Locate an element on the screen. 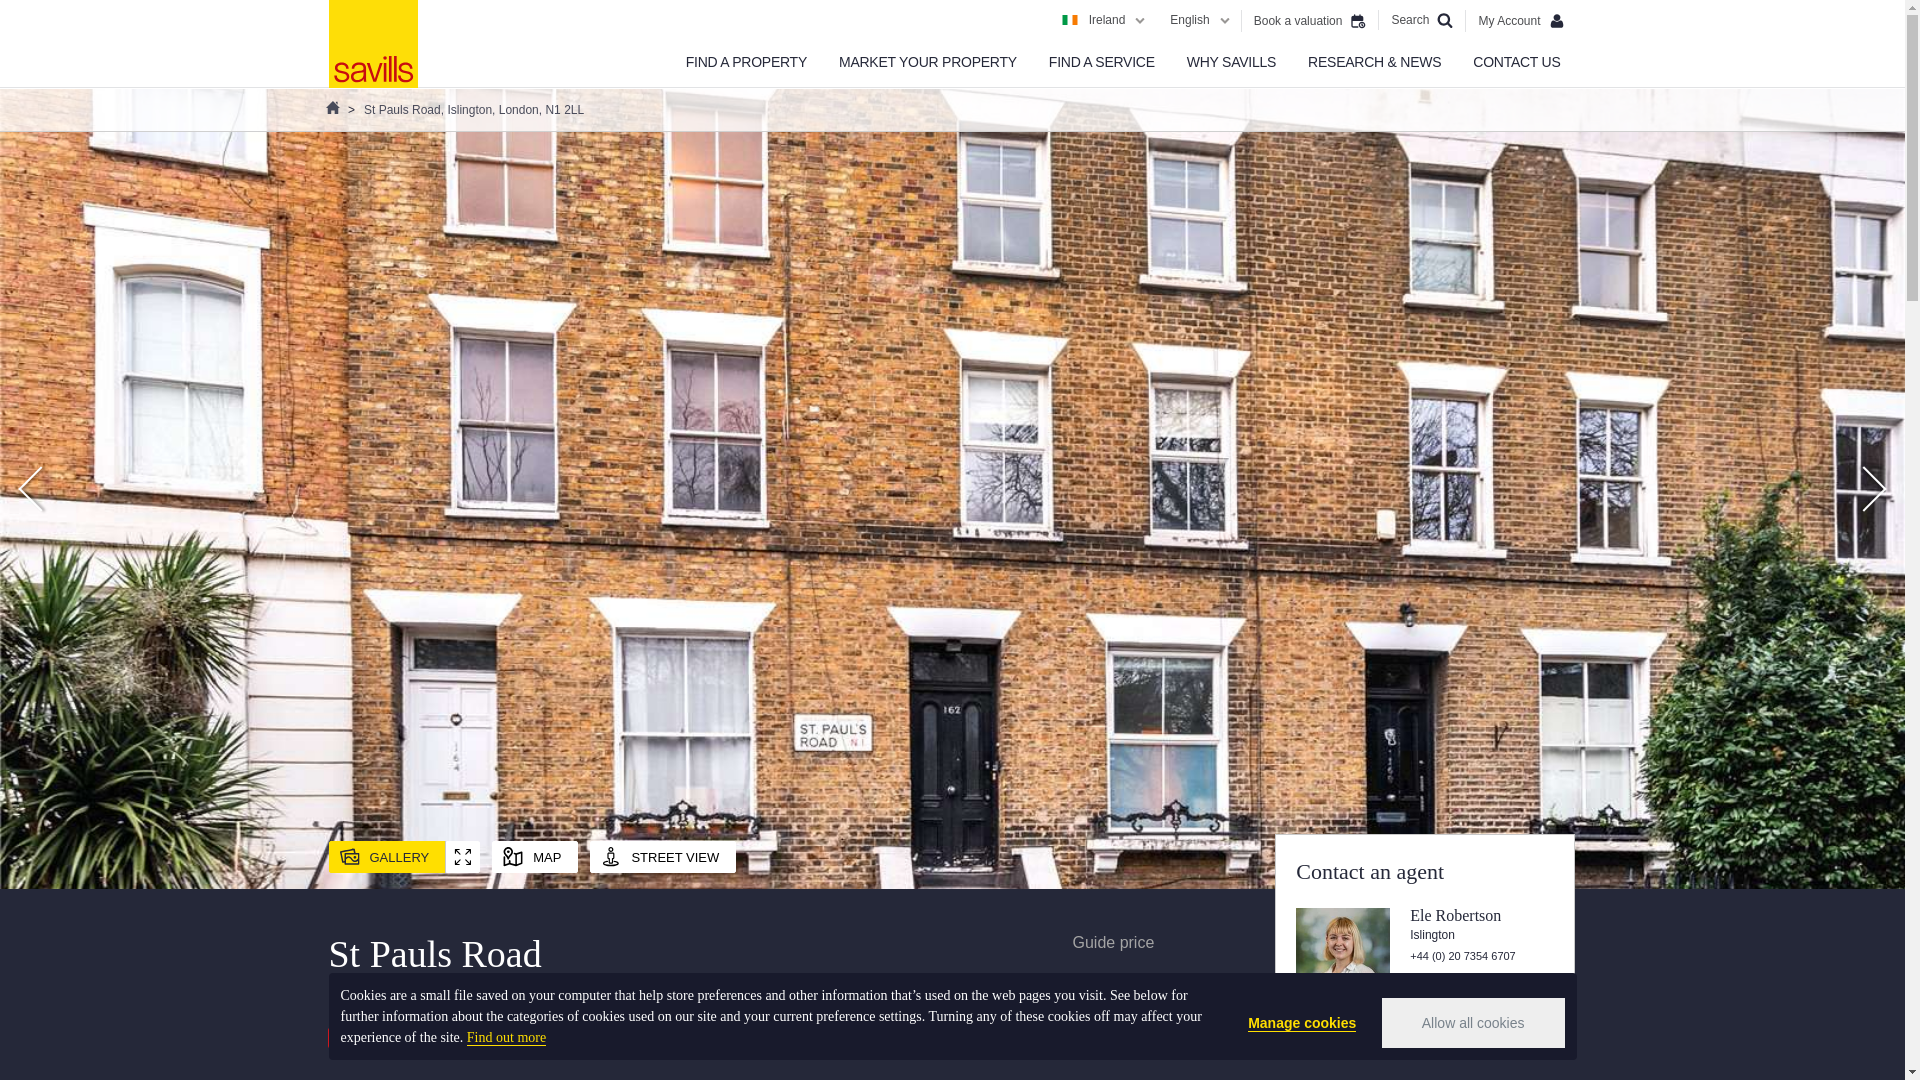 The image size is (1920, 1080). Manage cookies is located at coordinates (1302, 1023).